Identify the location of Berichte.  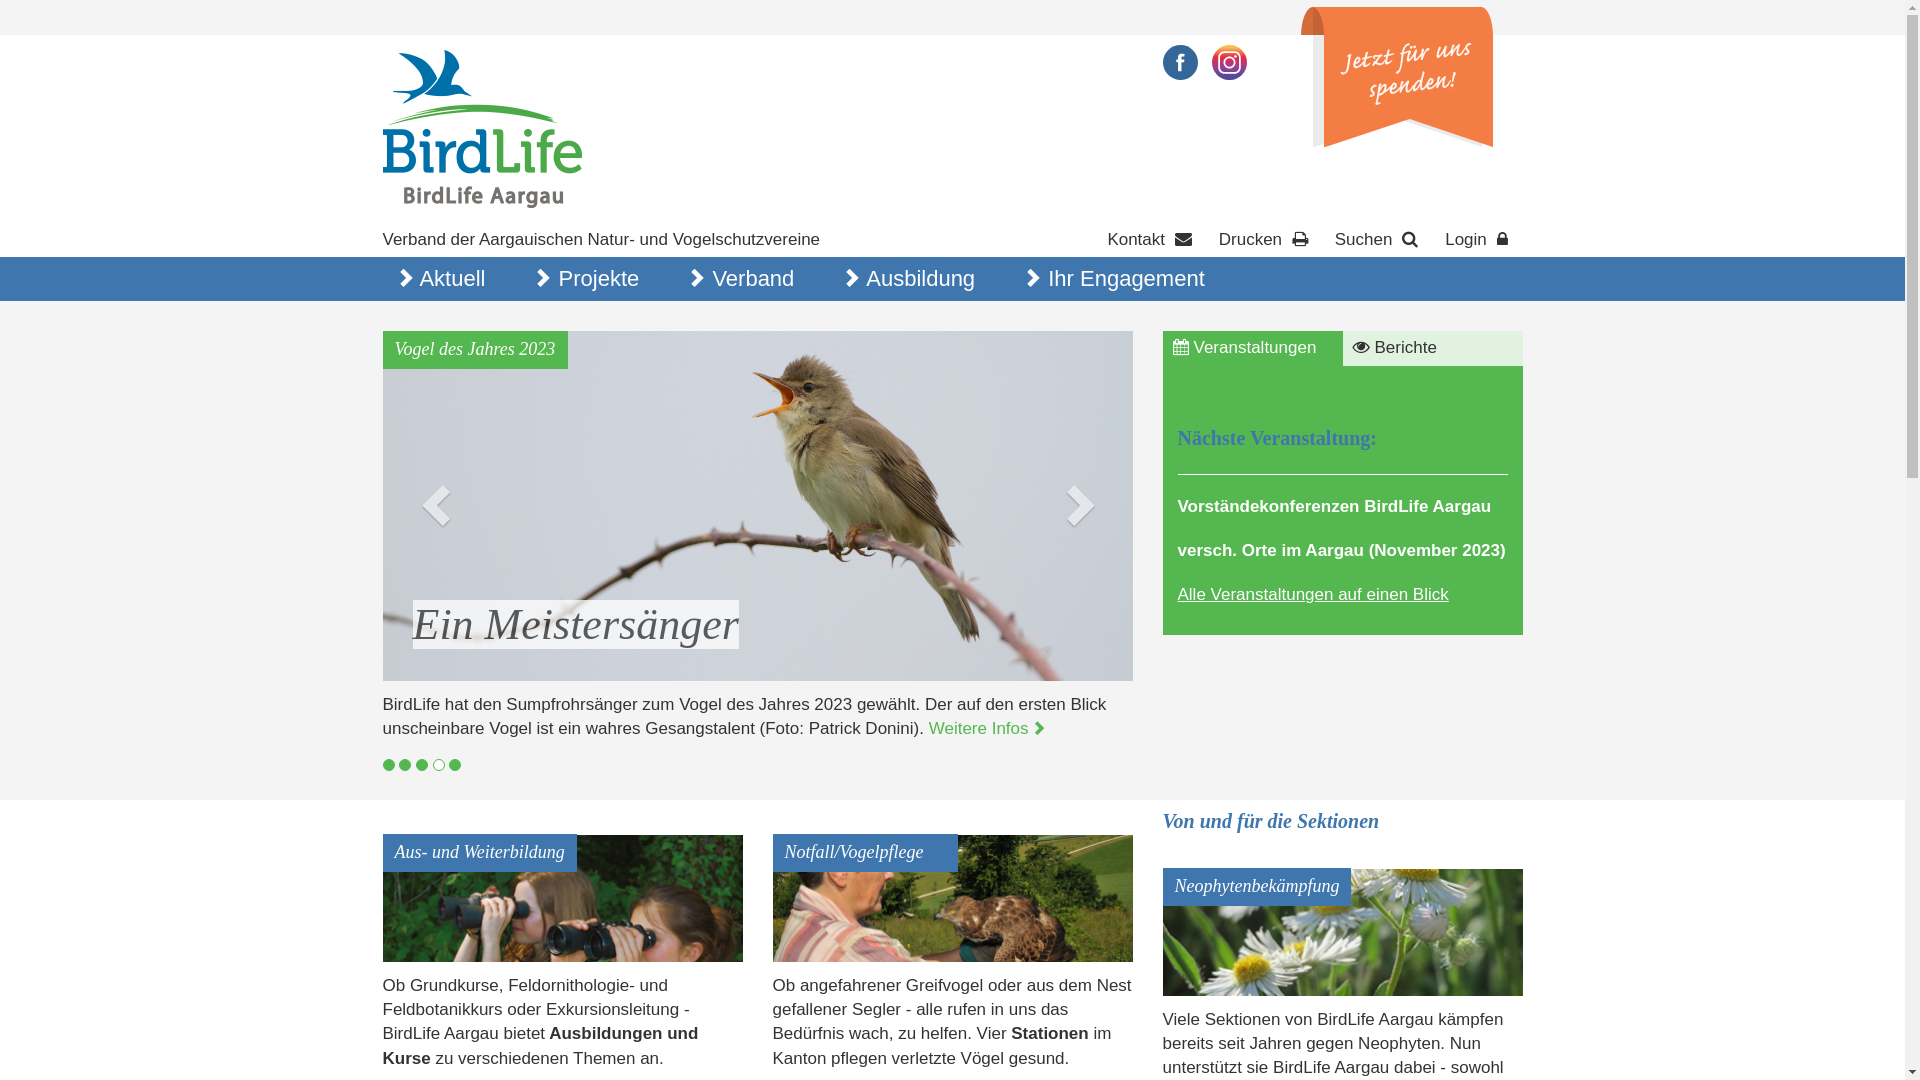
(1432, 348).